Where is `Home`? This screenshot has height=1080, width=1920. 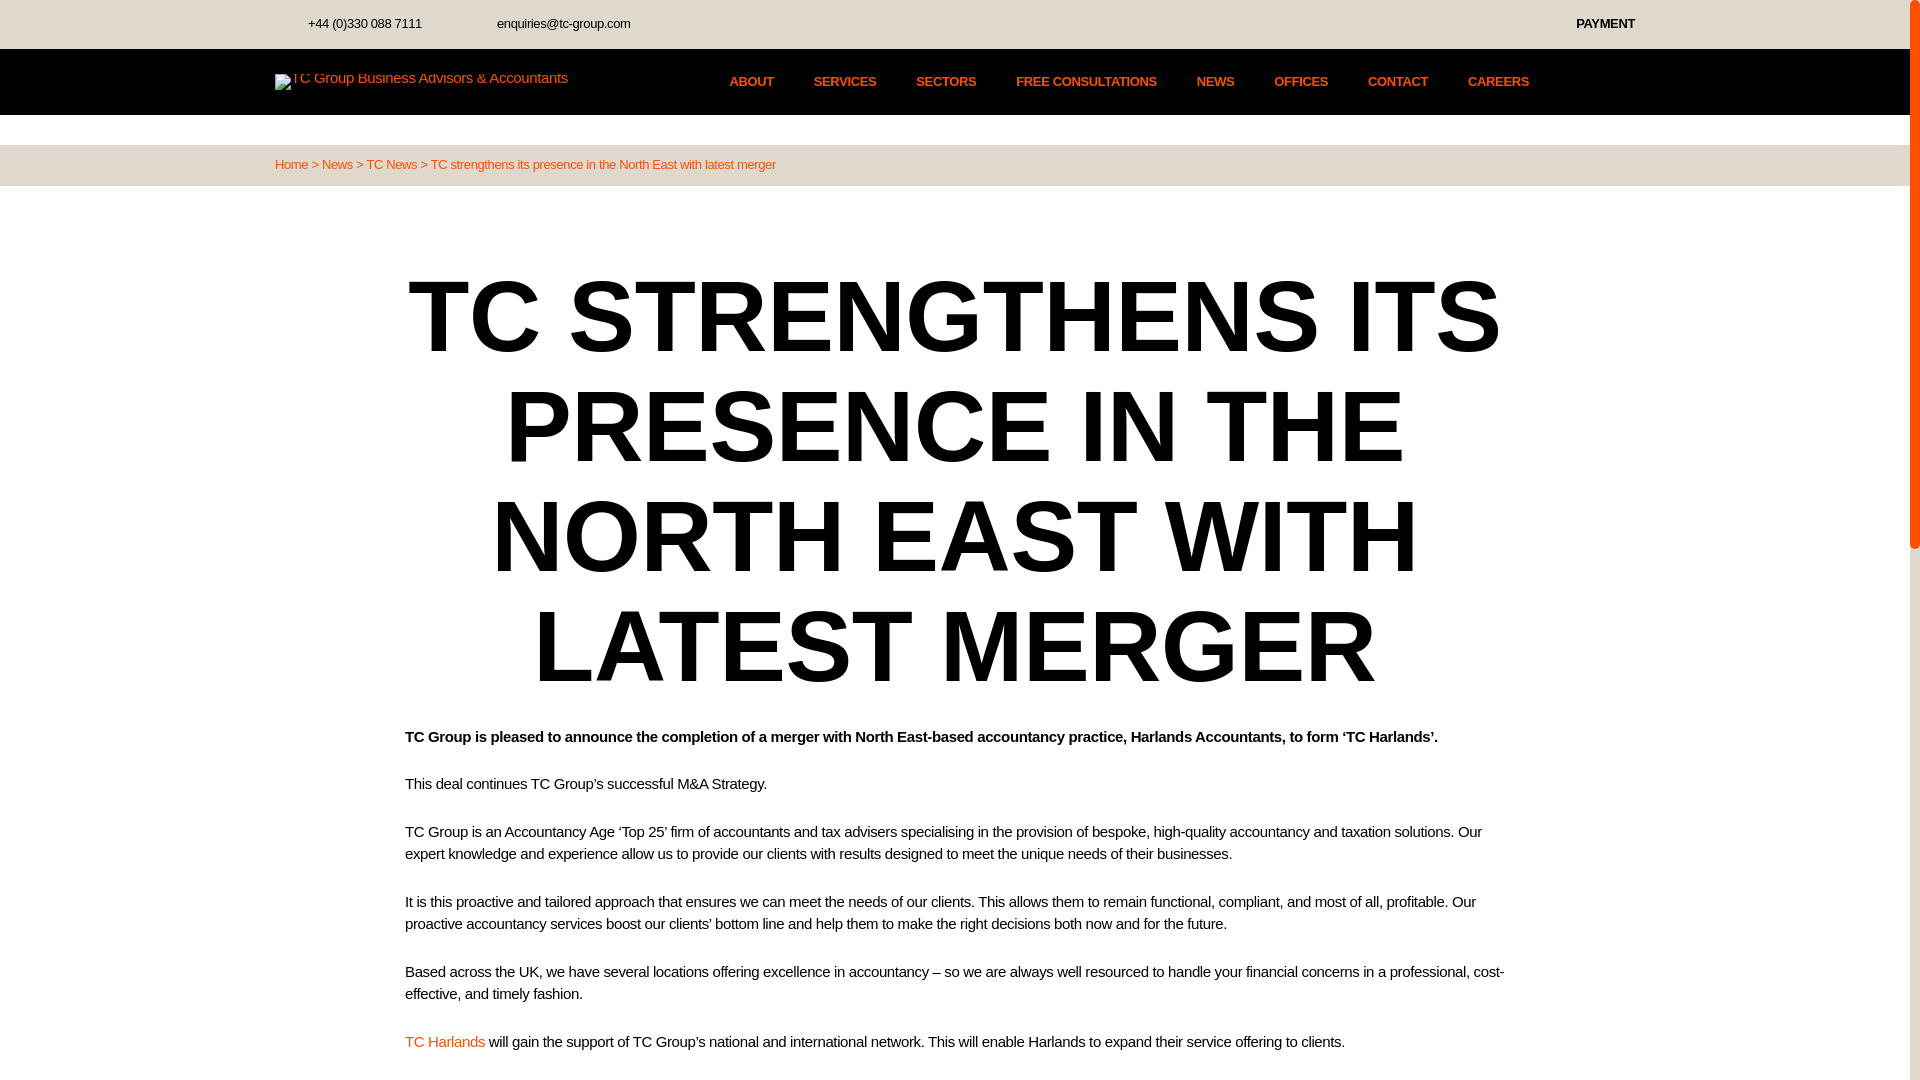
Home is located at coordinates (290, 164).